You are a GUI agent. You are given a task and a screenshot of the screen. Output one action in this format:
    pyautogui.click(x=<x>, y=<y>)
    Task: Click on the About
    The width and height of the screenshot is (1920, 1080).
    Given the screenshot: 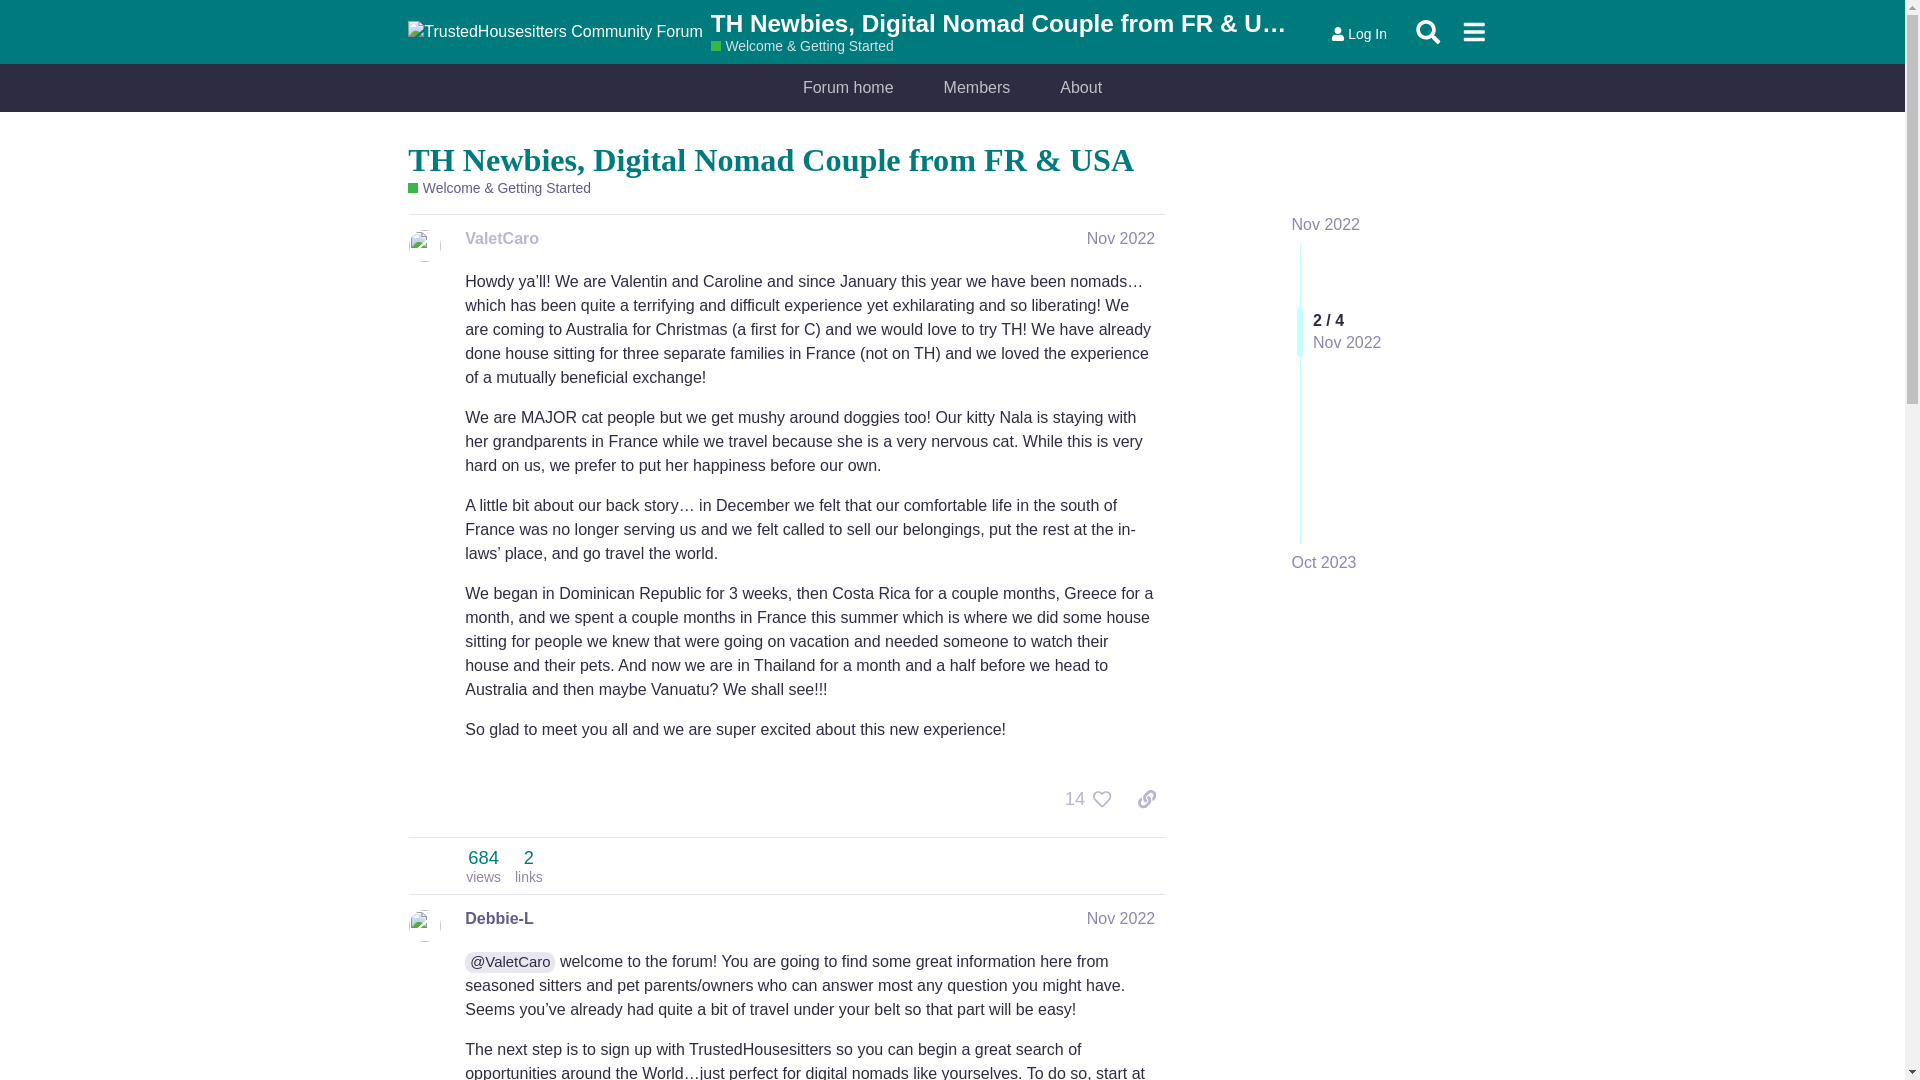 What is the action you would take?
    pyautogui.click(x=1120, y=238)
    